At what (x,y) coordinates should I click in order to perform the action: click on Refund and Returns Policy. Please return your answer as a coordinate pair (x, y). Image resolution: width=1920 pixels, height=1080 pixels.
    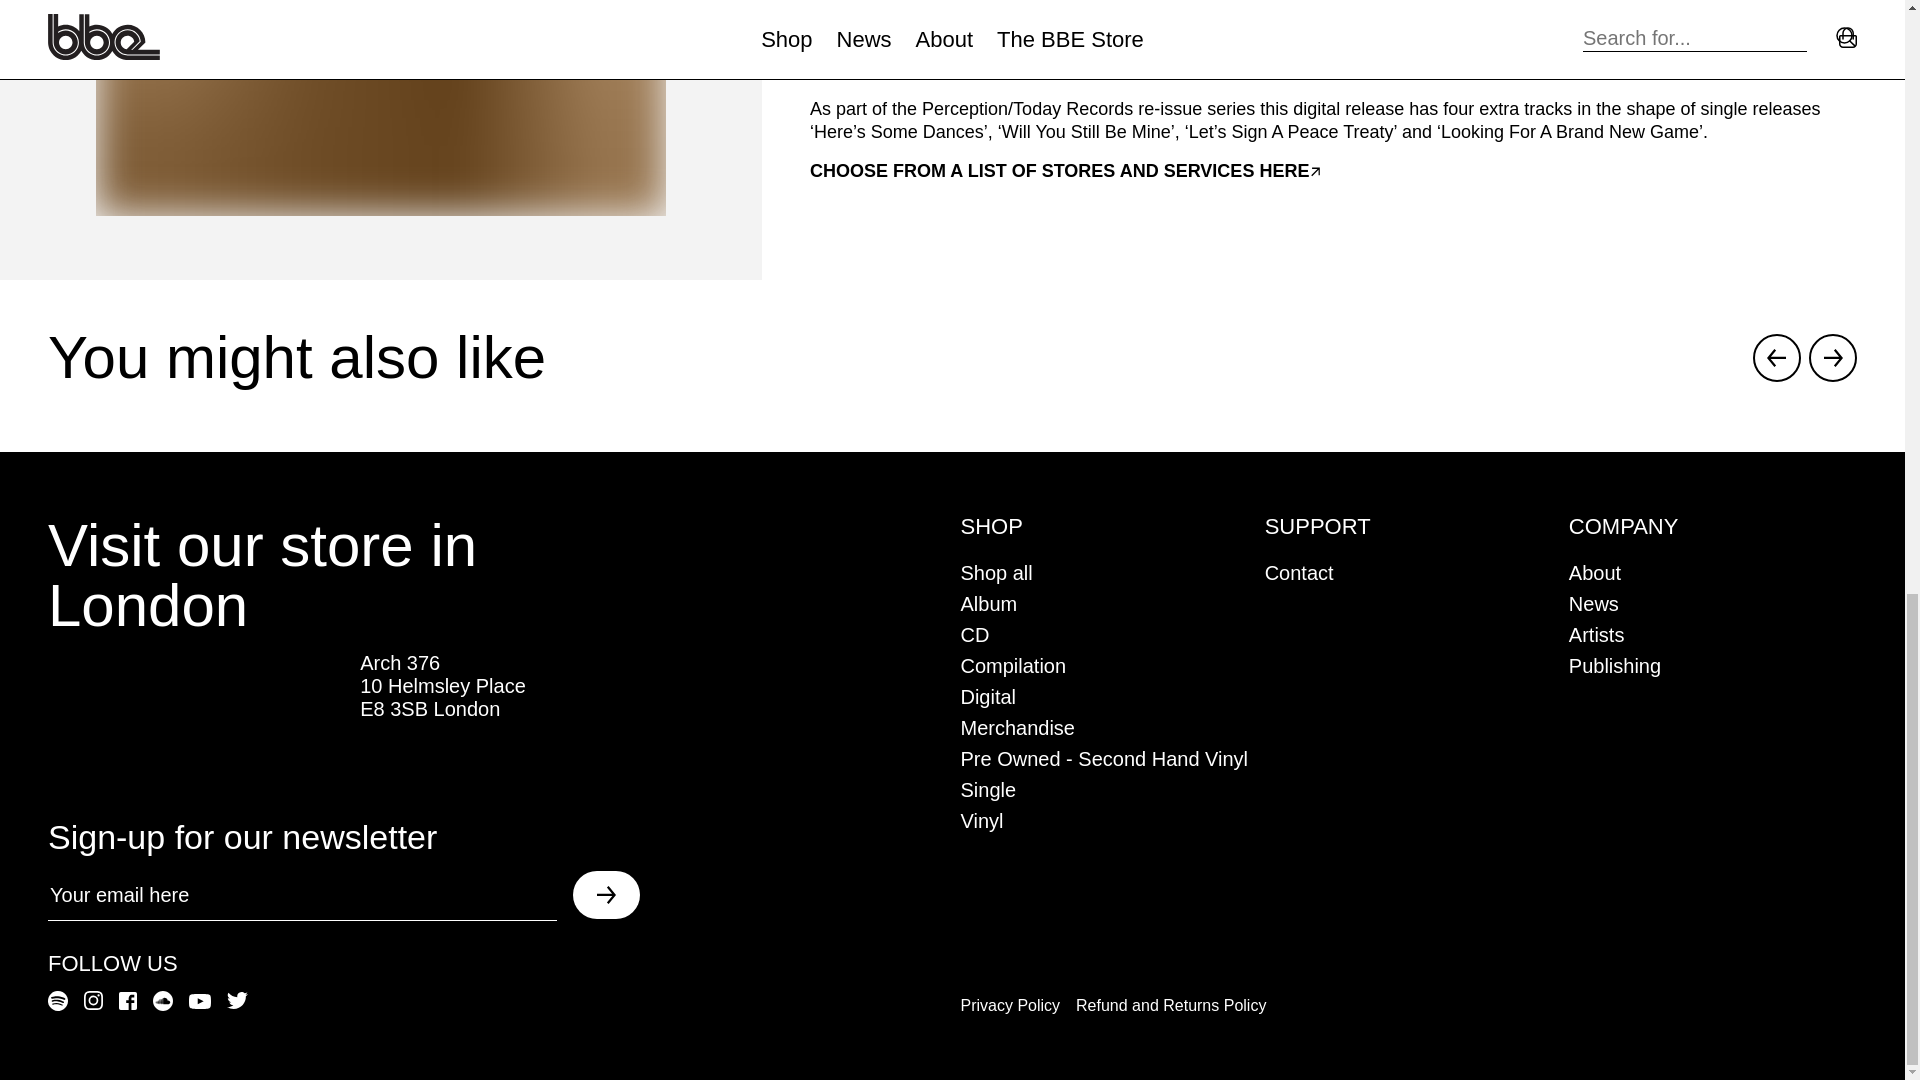
    Looking at the image, I should click on (1170, 1005).